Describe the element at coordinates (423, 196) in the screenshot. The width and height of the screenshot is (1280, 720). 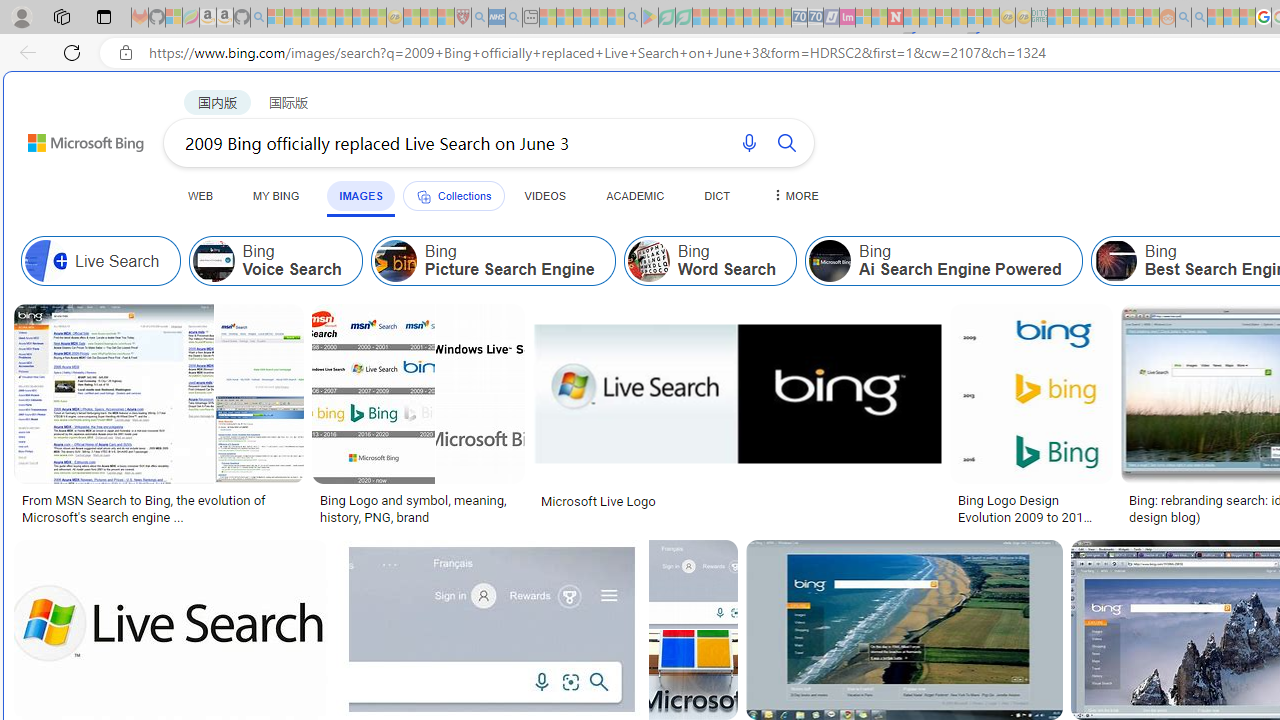
I see `Class: b_pri_nav_svg` at that location.